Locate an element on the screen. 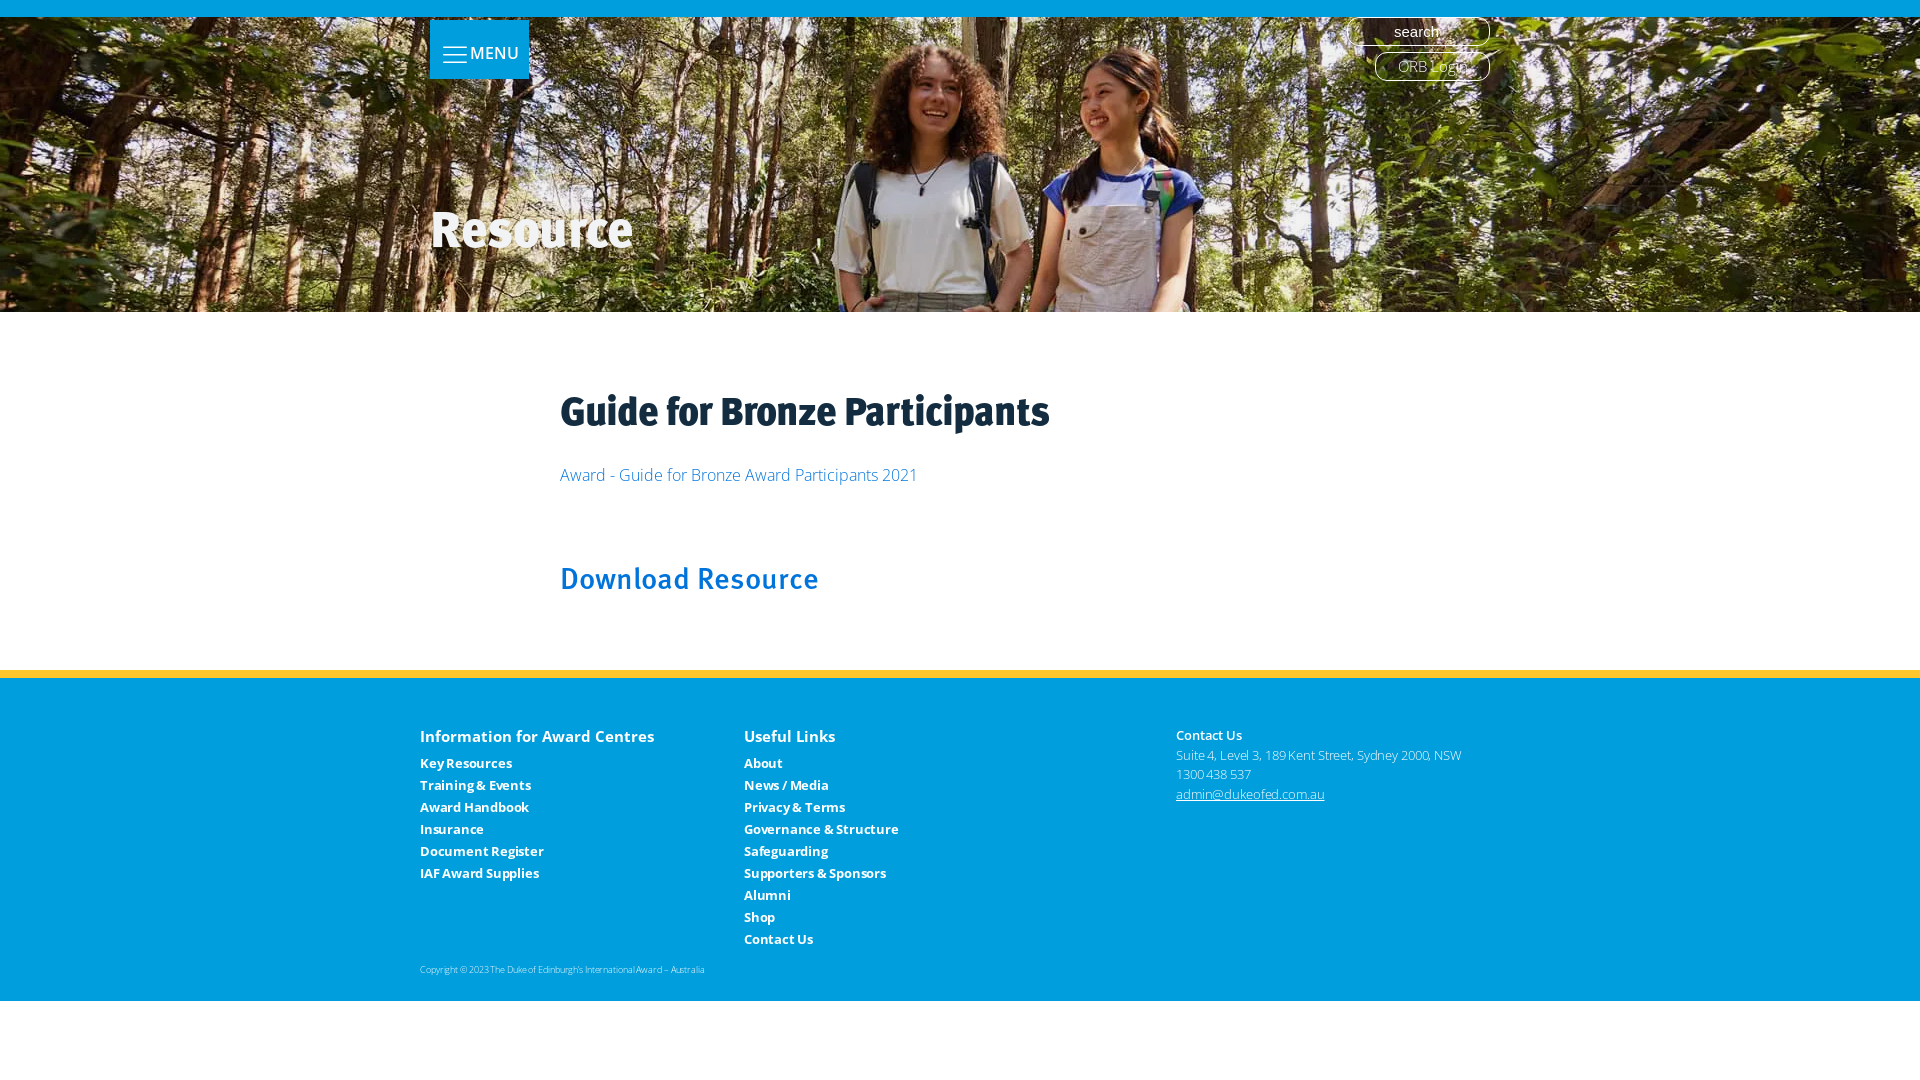 The width and height of the screenshot is (1920, 1080). Search for: is located at coordinates (1418, 32).